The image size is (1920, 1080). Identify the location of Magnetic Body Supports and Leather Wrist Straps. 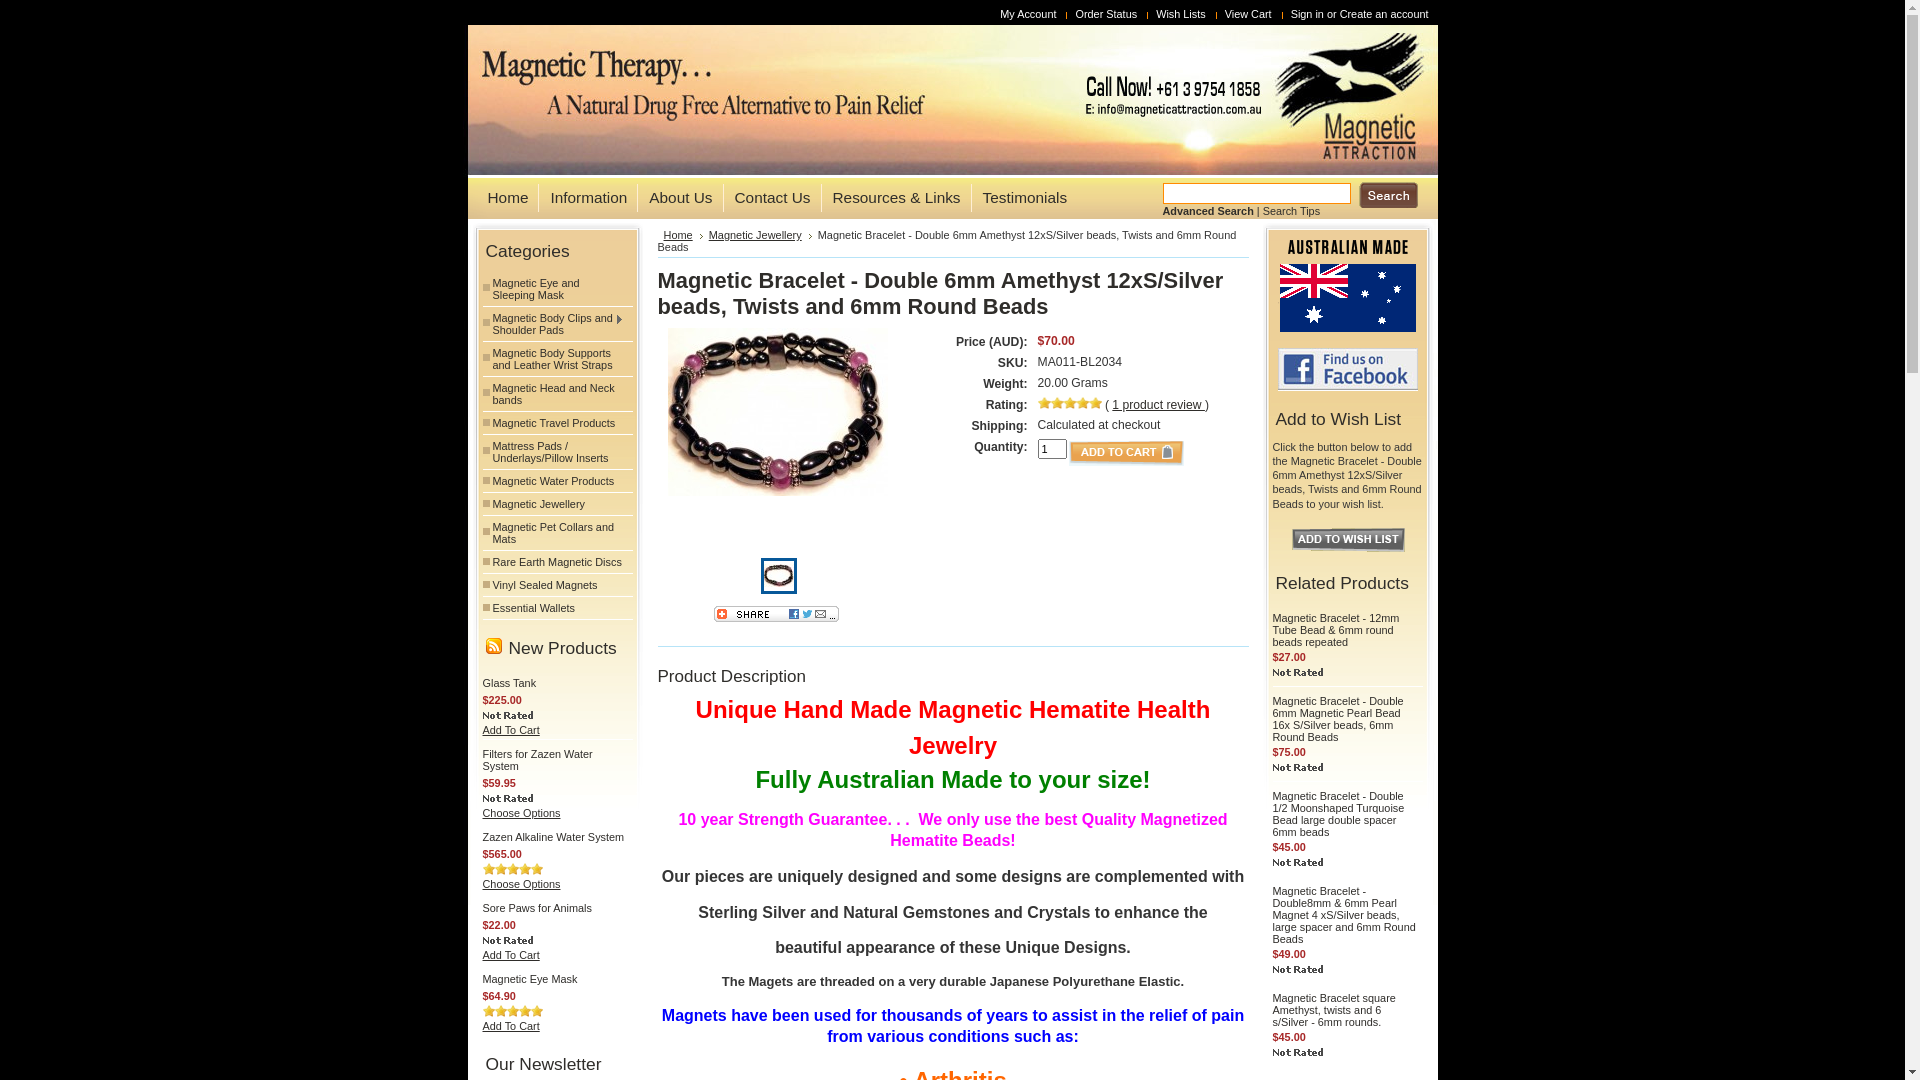
(557, 359).